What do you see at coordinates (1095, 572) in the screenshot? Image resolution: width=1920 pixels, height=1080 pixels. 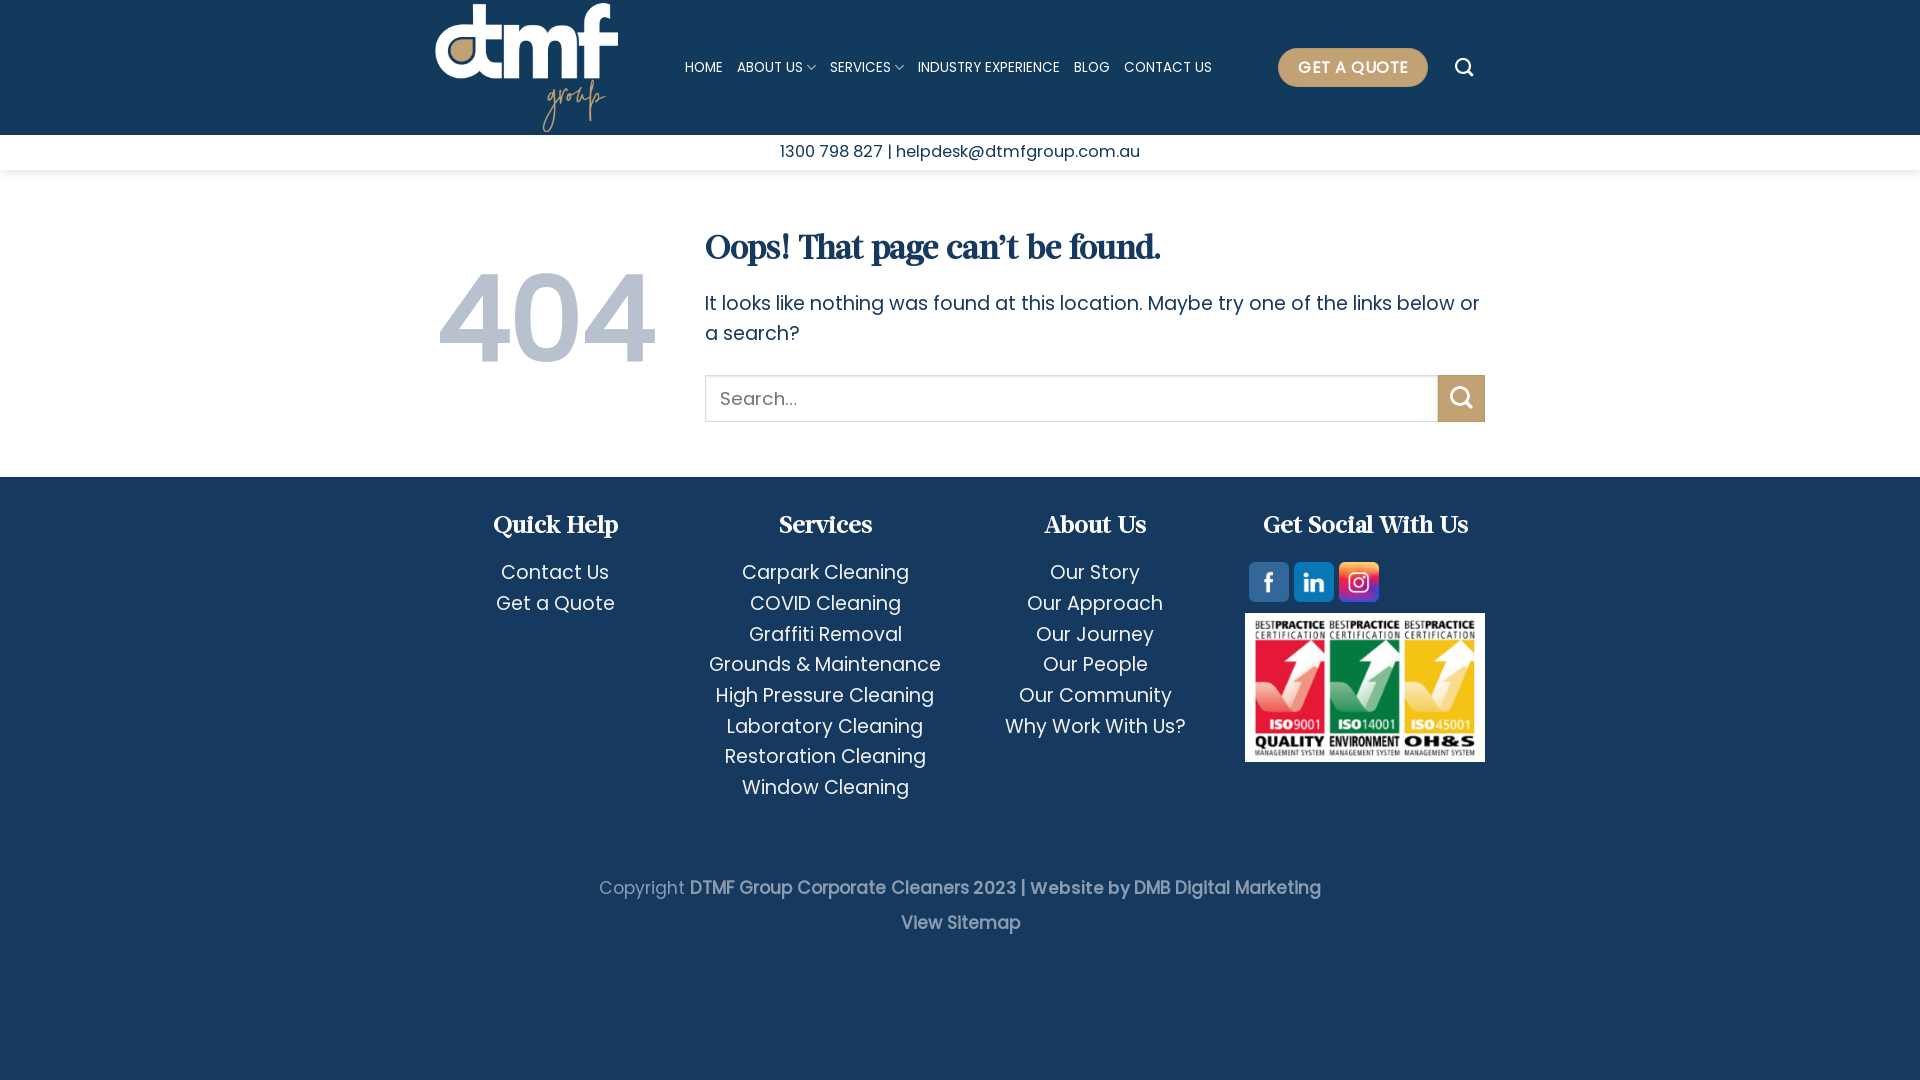 I see `Our Story` at bounding box center [1095, 572].